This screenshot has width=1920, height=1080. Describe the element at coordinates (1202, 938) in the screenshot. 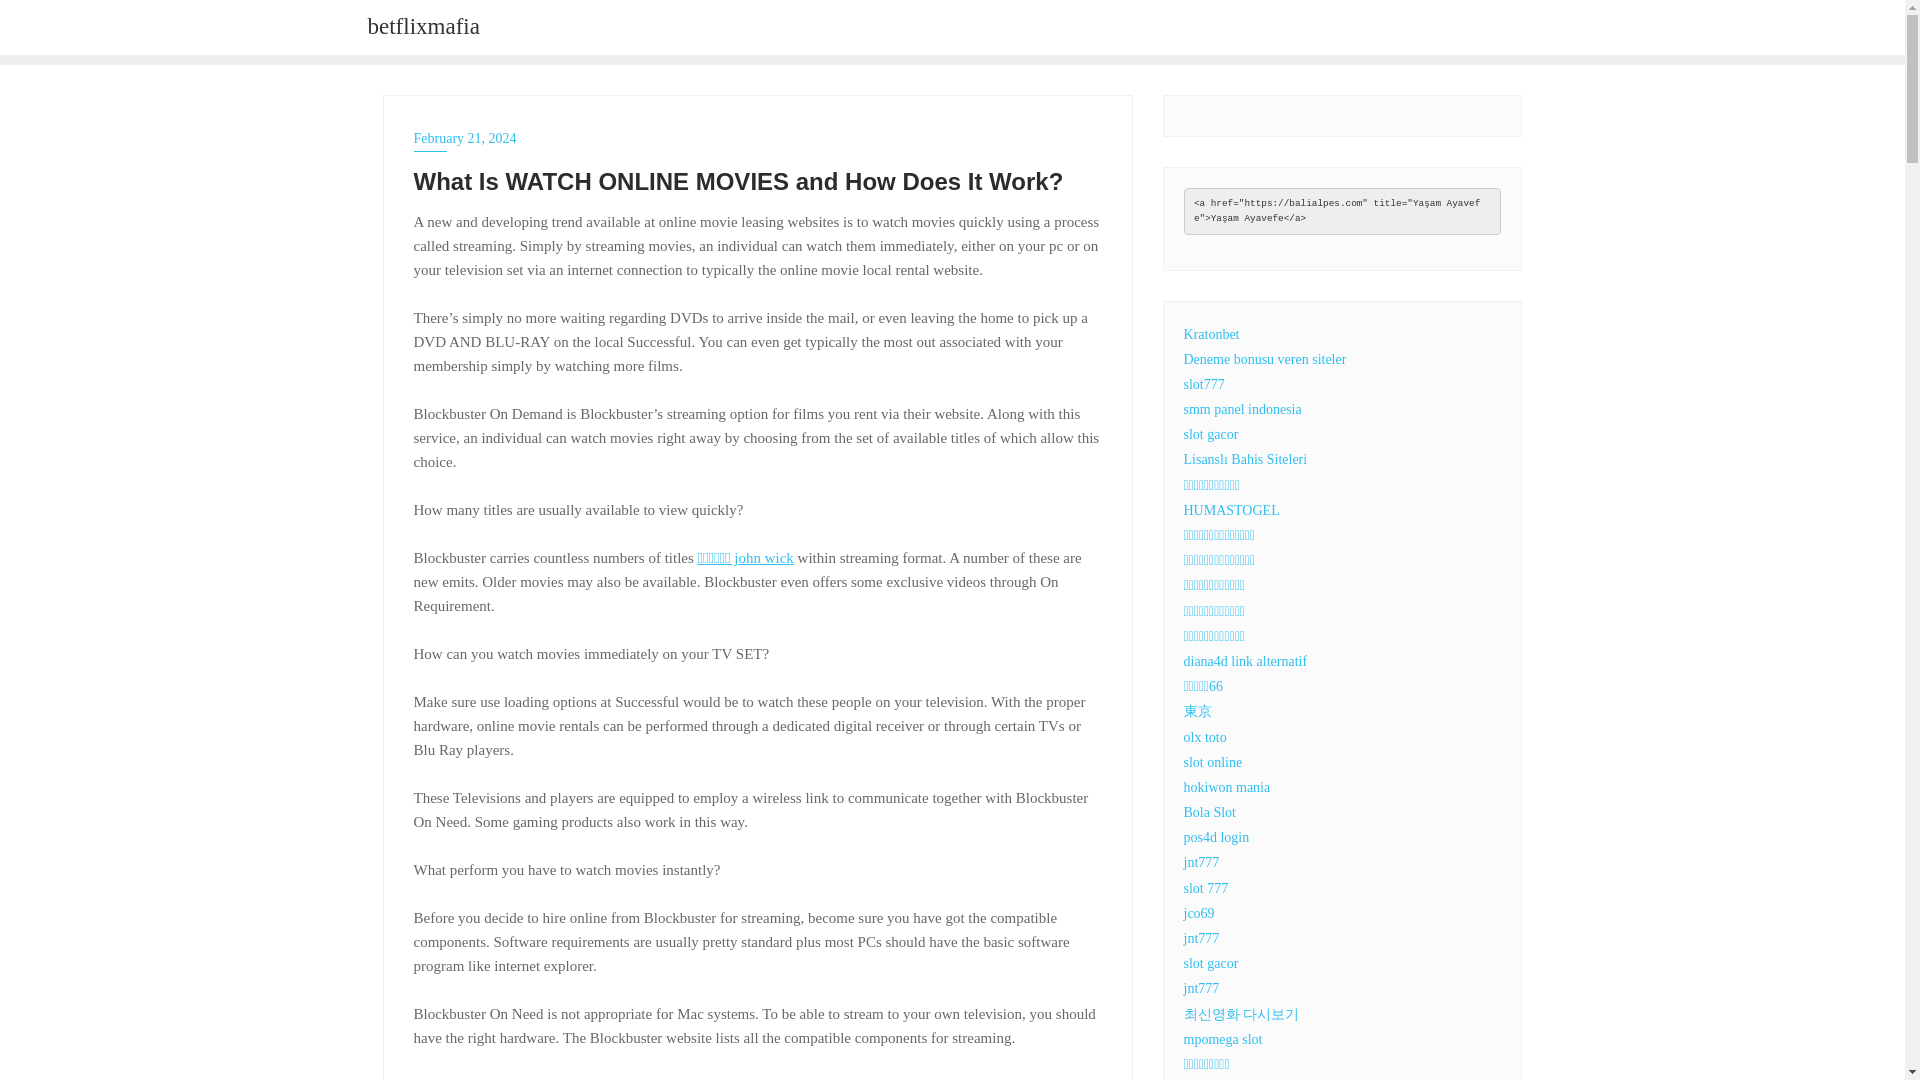

I see `jnt777` at that location.